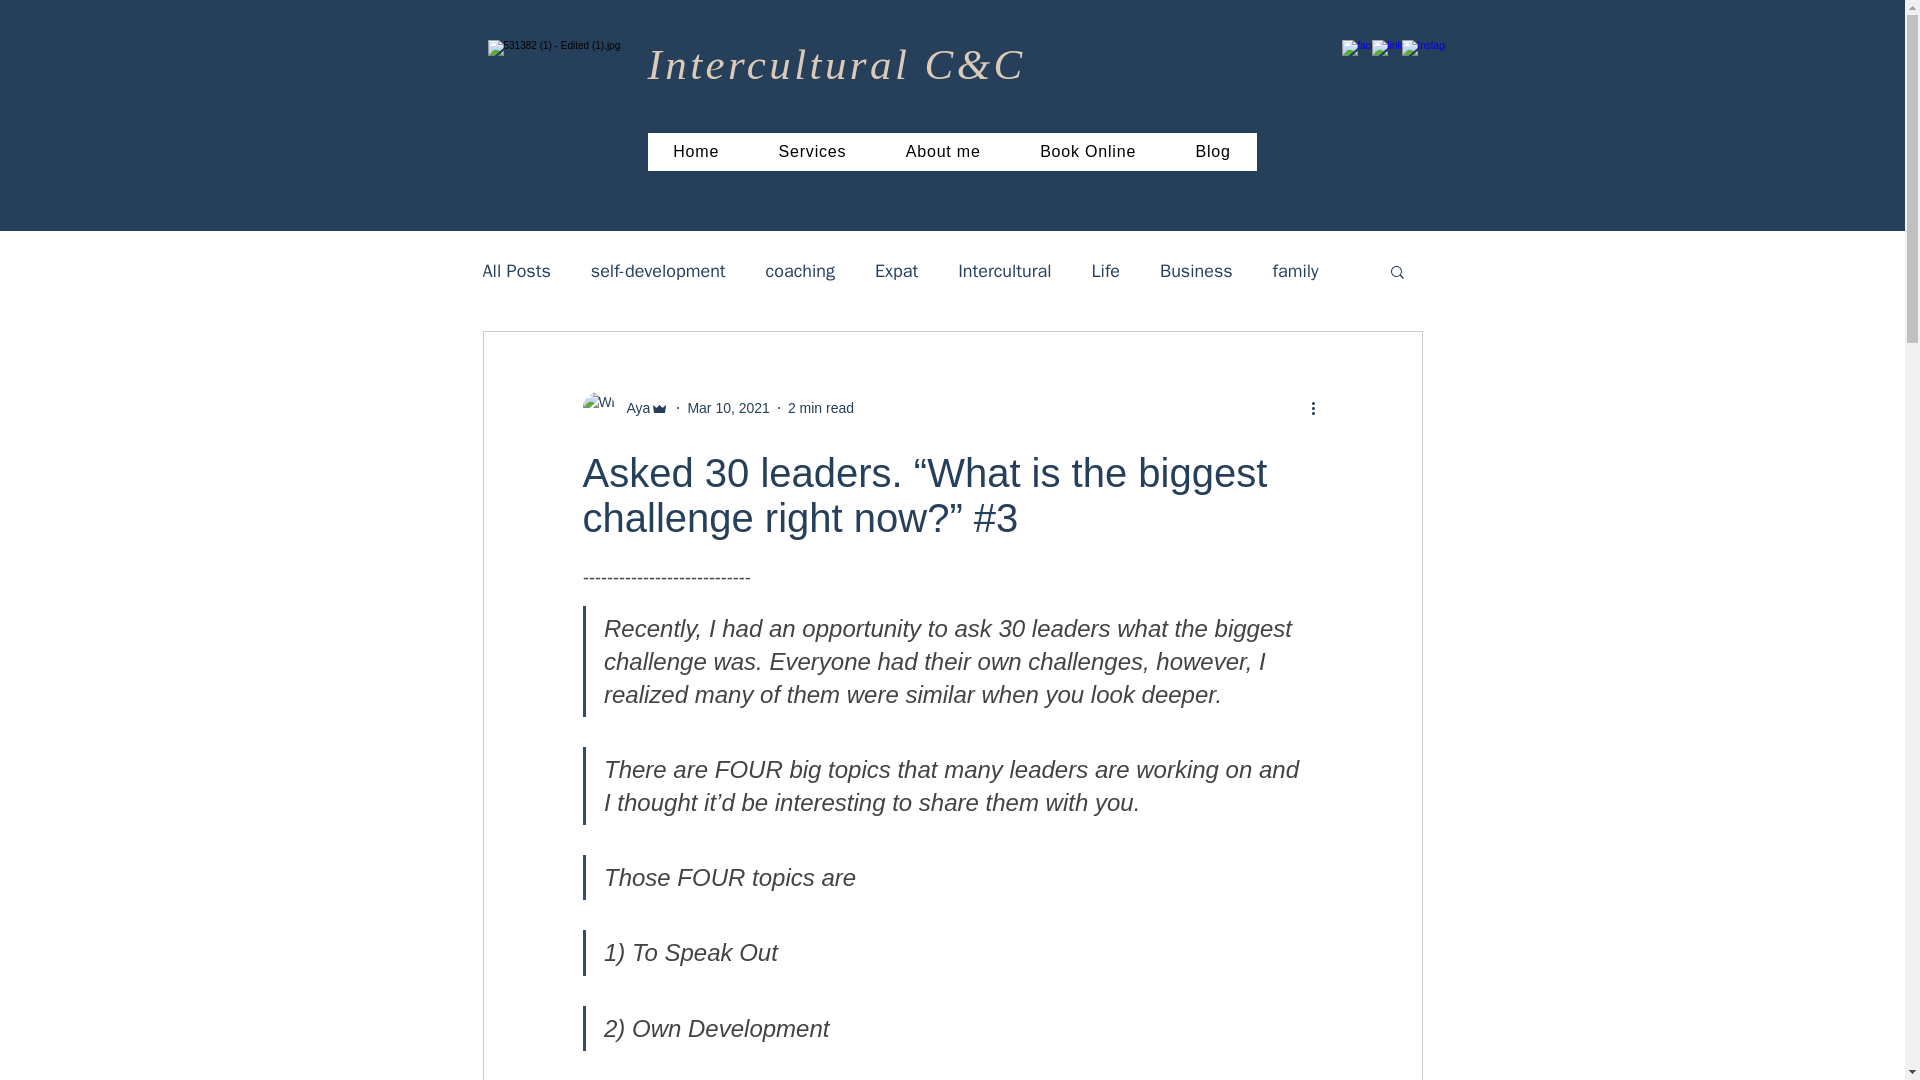  I want to click on About me, so click(942, 151).